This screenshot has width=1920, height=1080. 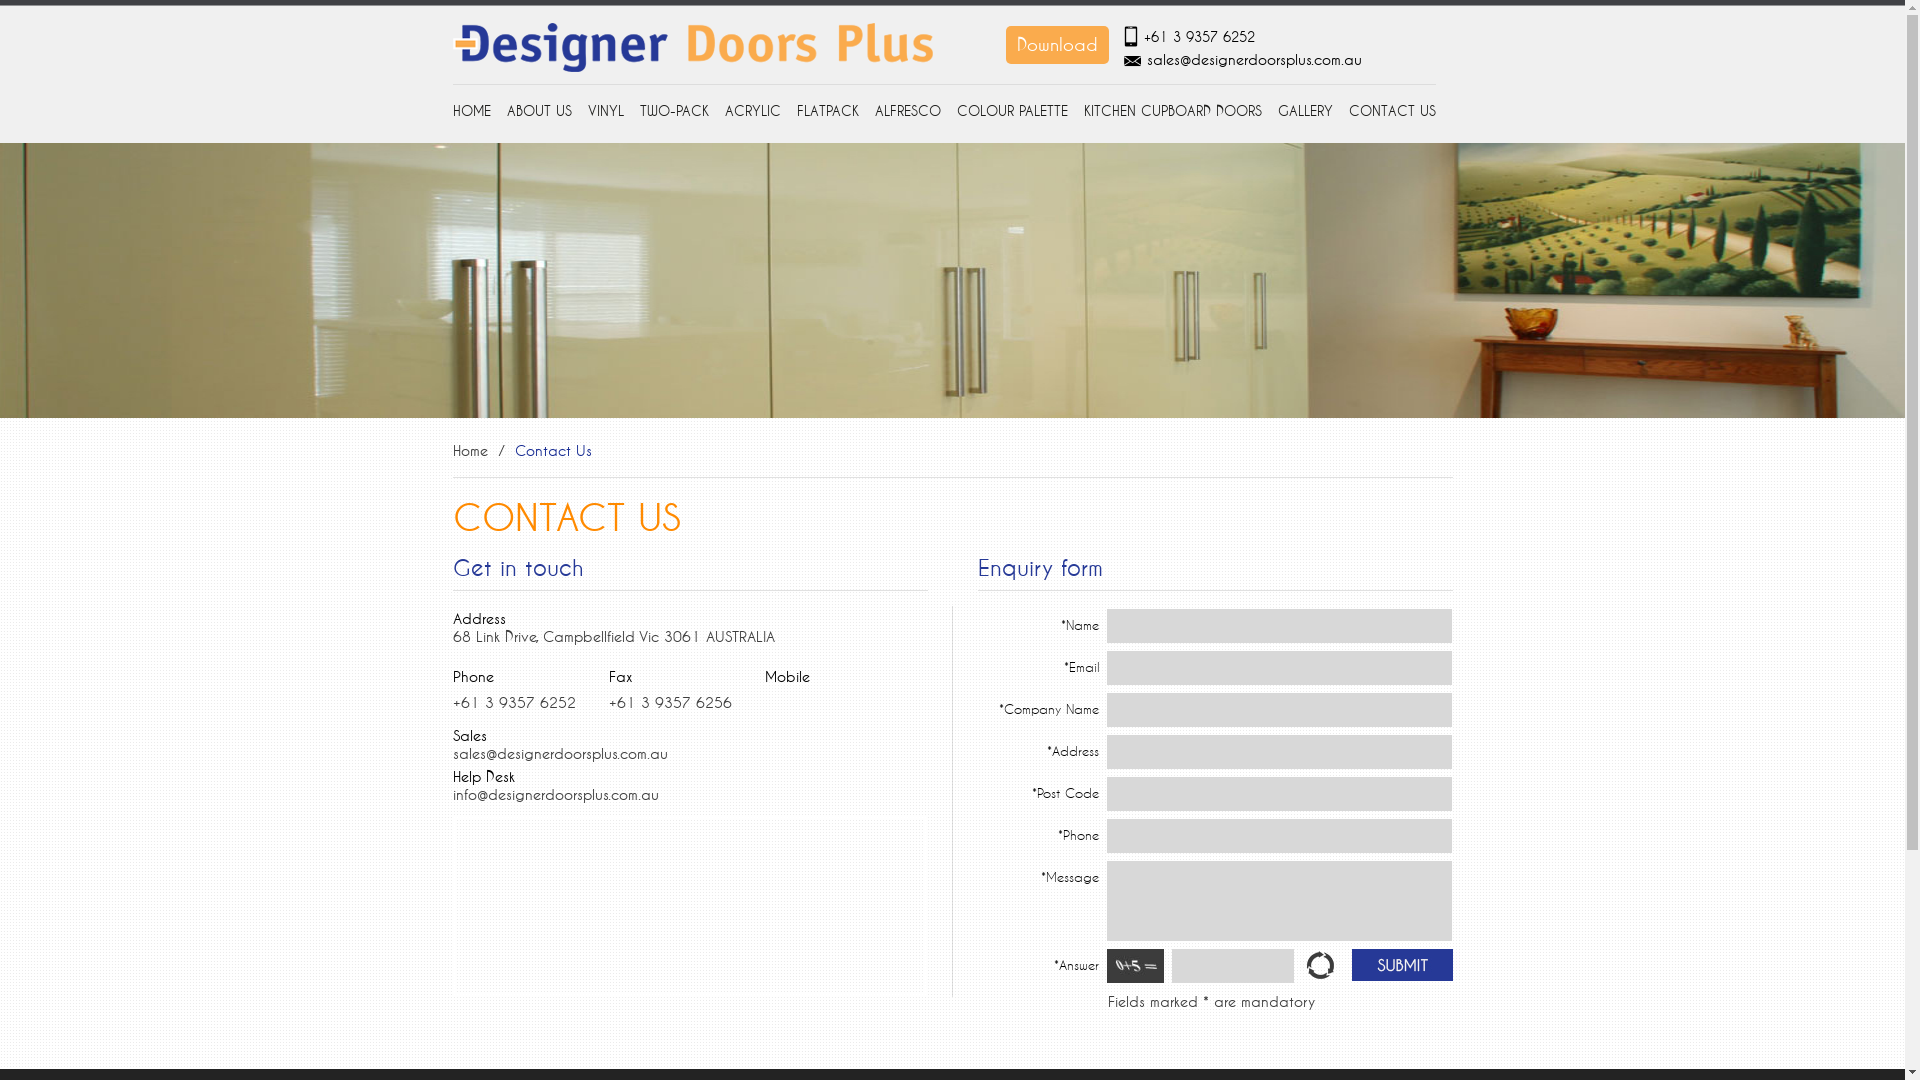 What do you see at coordinates (1402, 965) in the screenshot?
I see `Submit` at bounding box center [1402, 965].